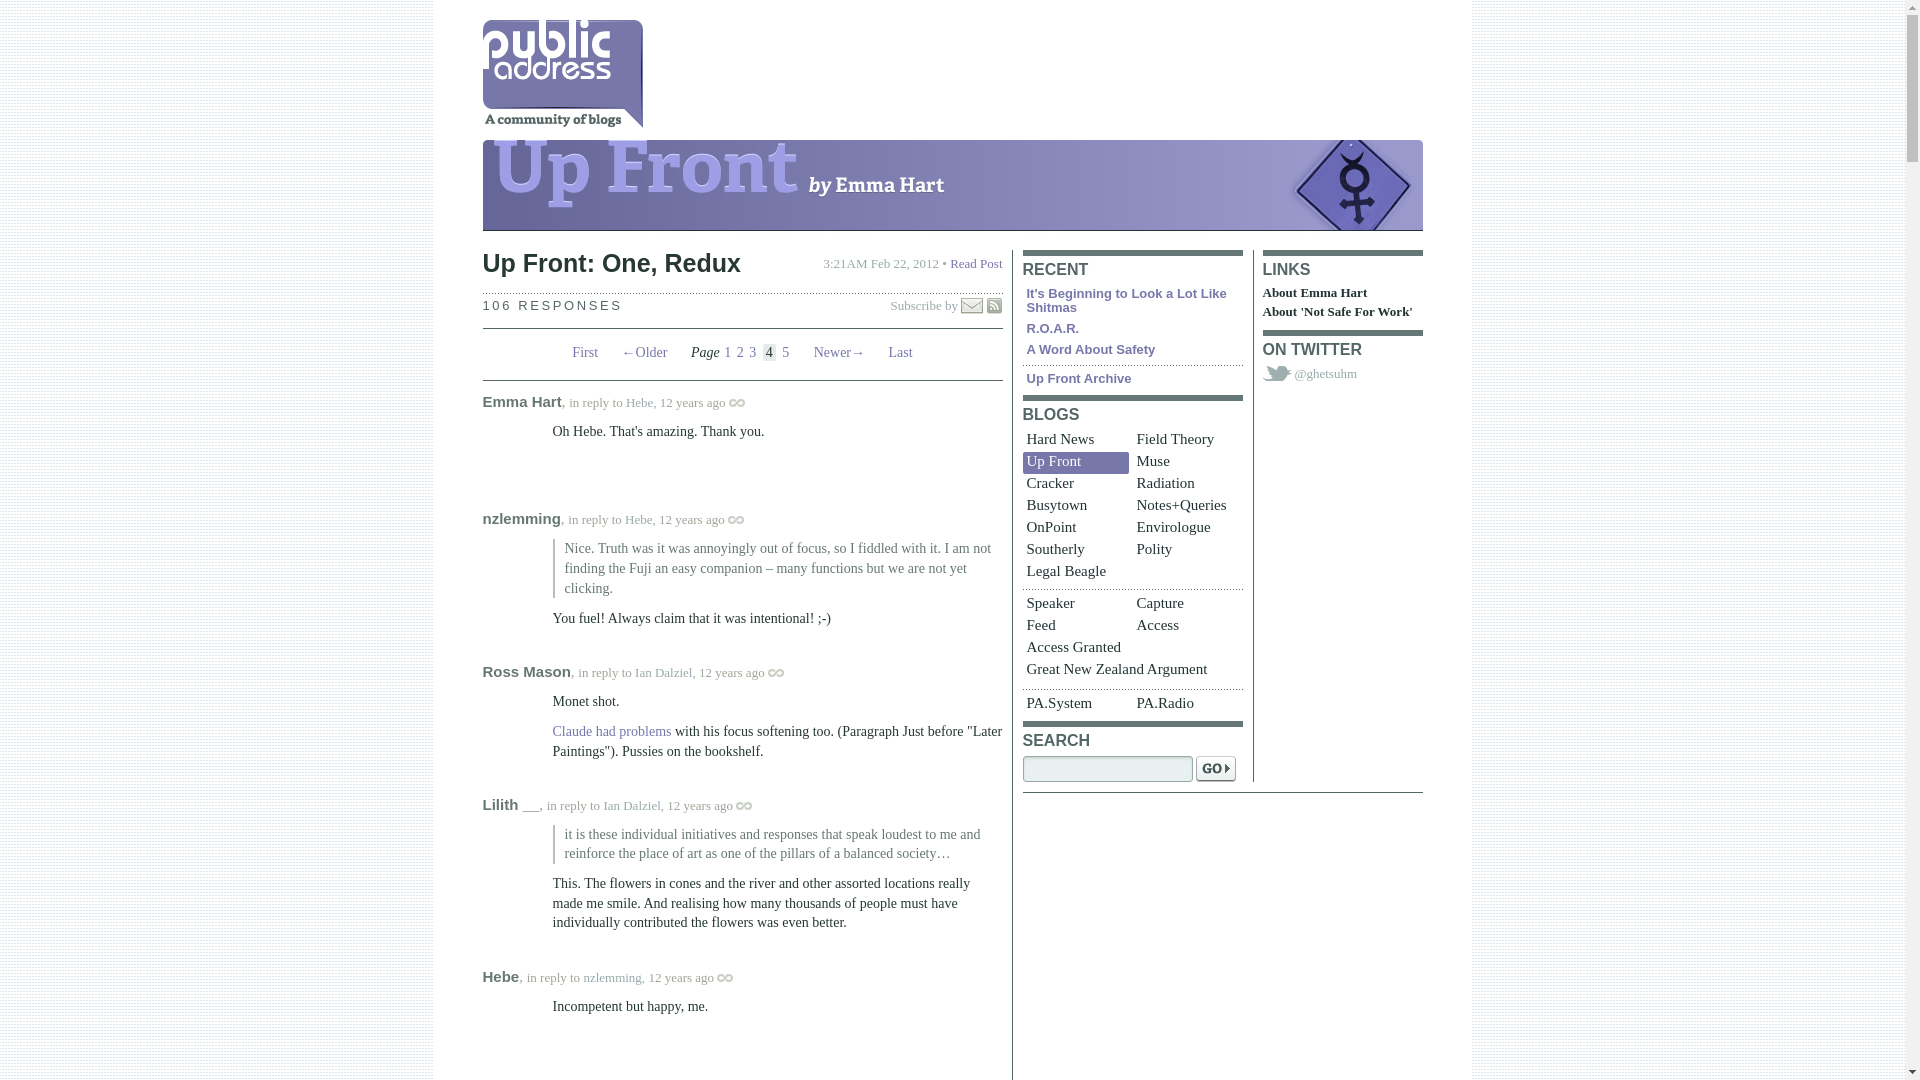 The image size is (1920, 1080). I want to click on Emma Hart, so click(520, 402).